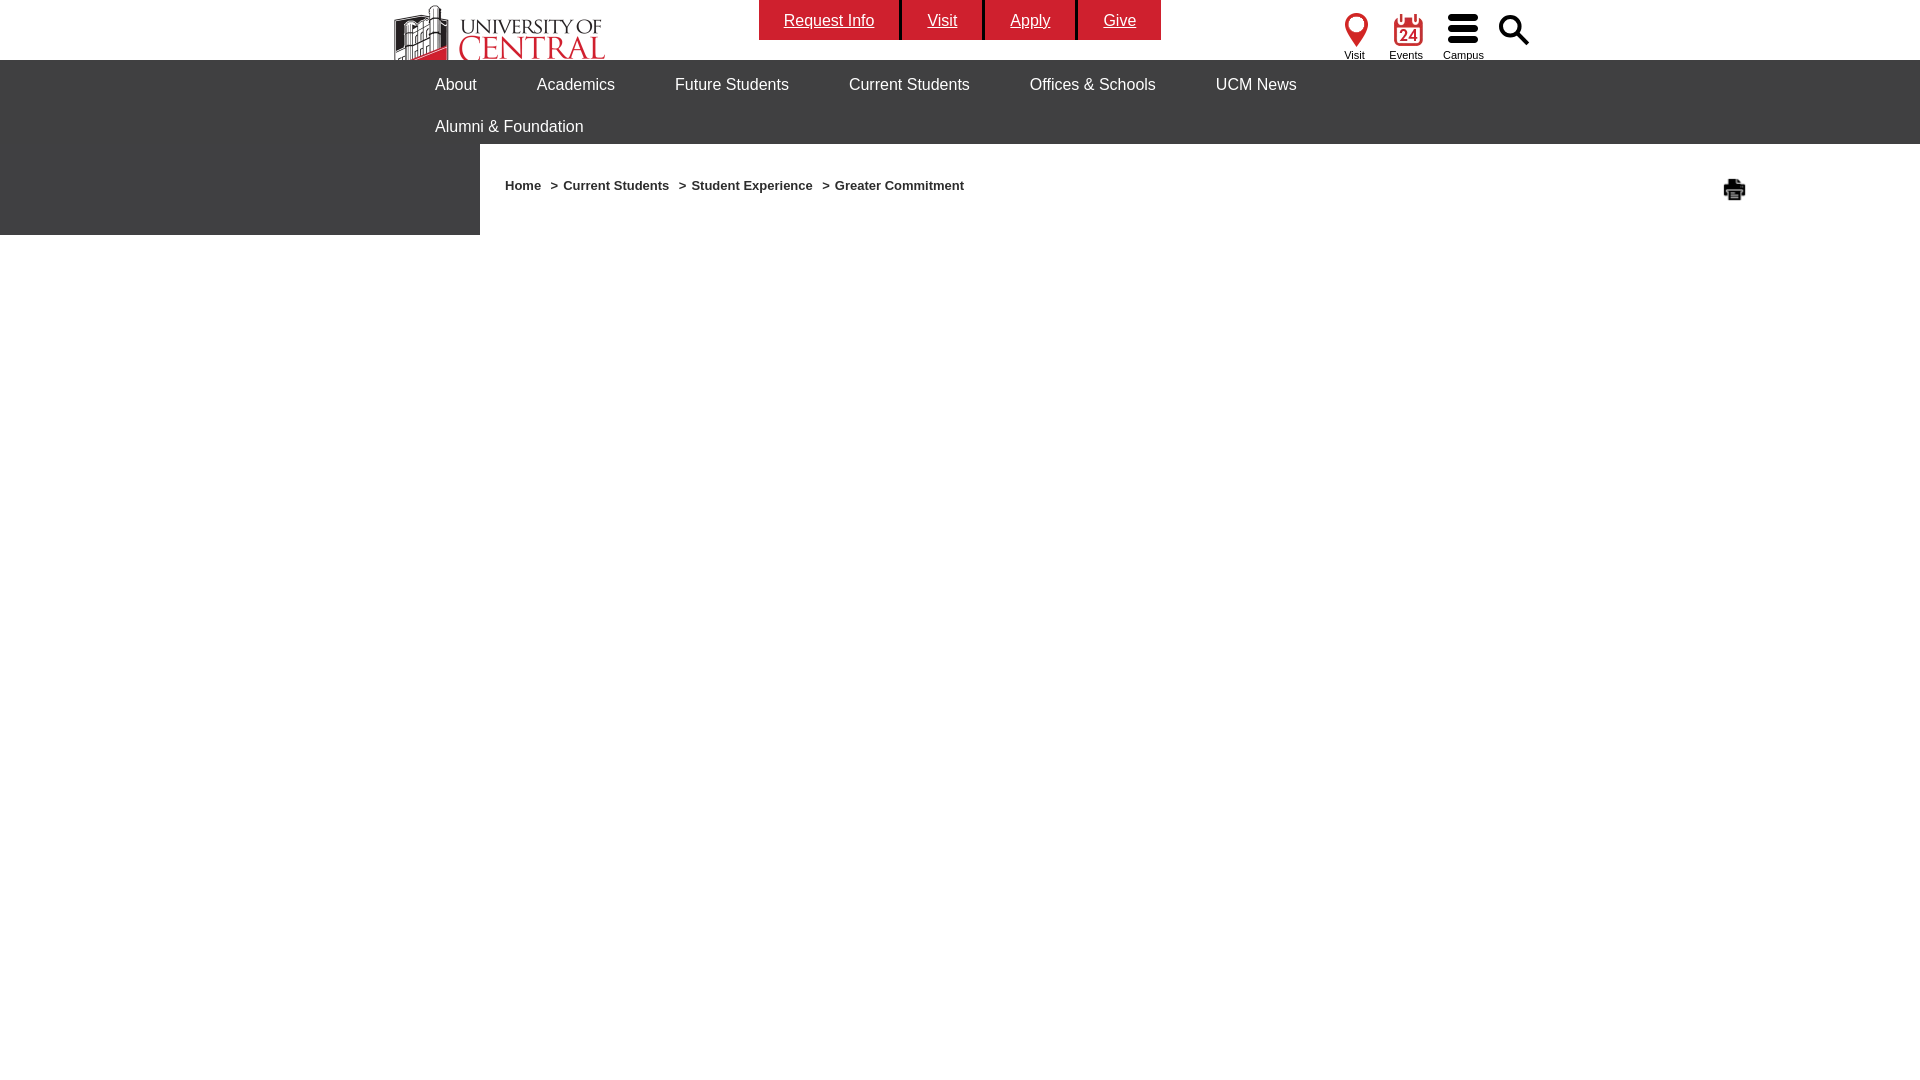 The width and height of the screenshot is (1920, 1080). I want to click on Request Info, so click(830, 20).